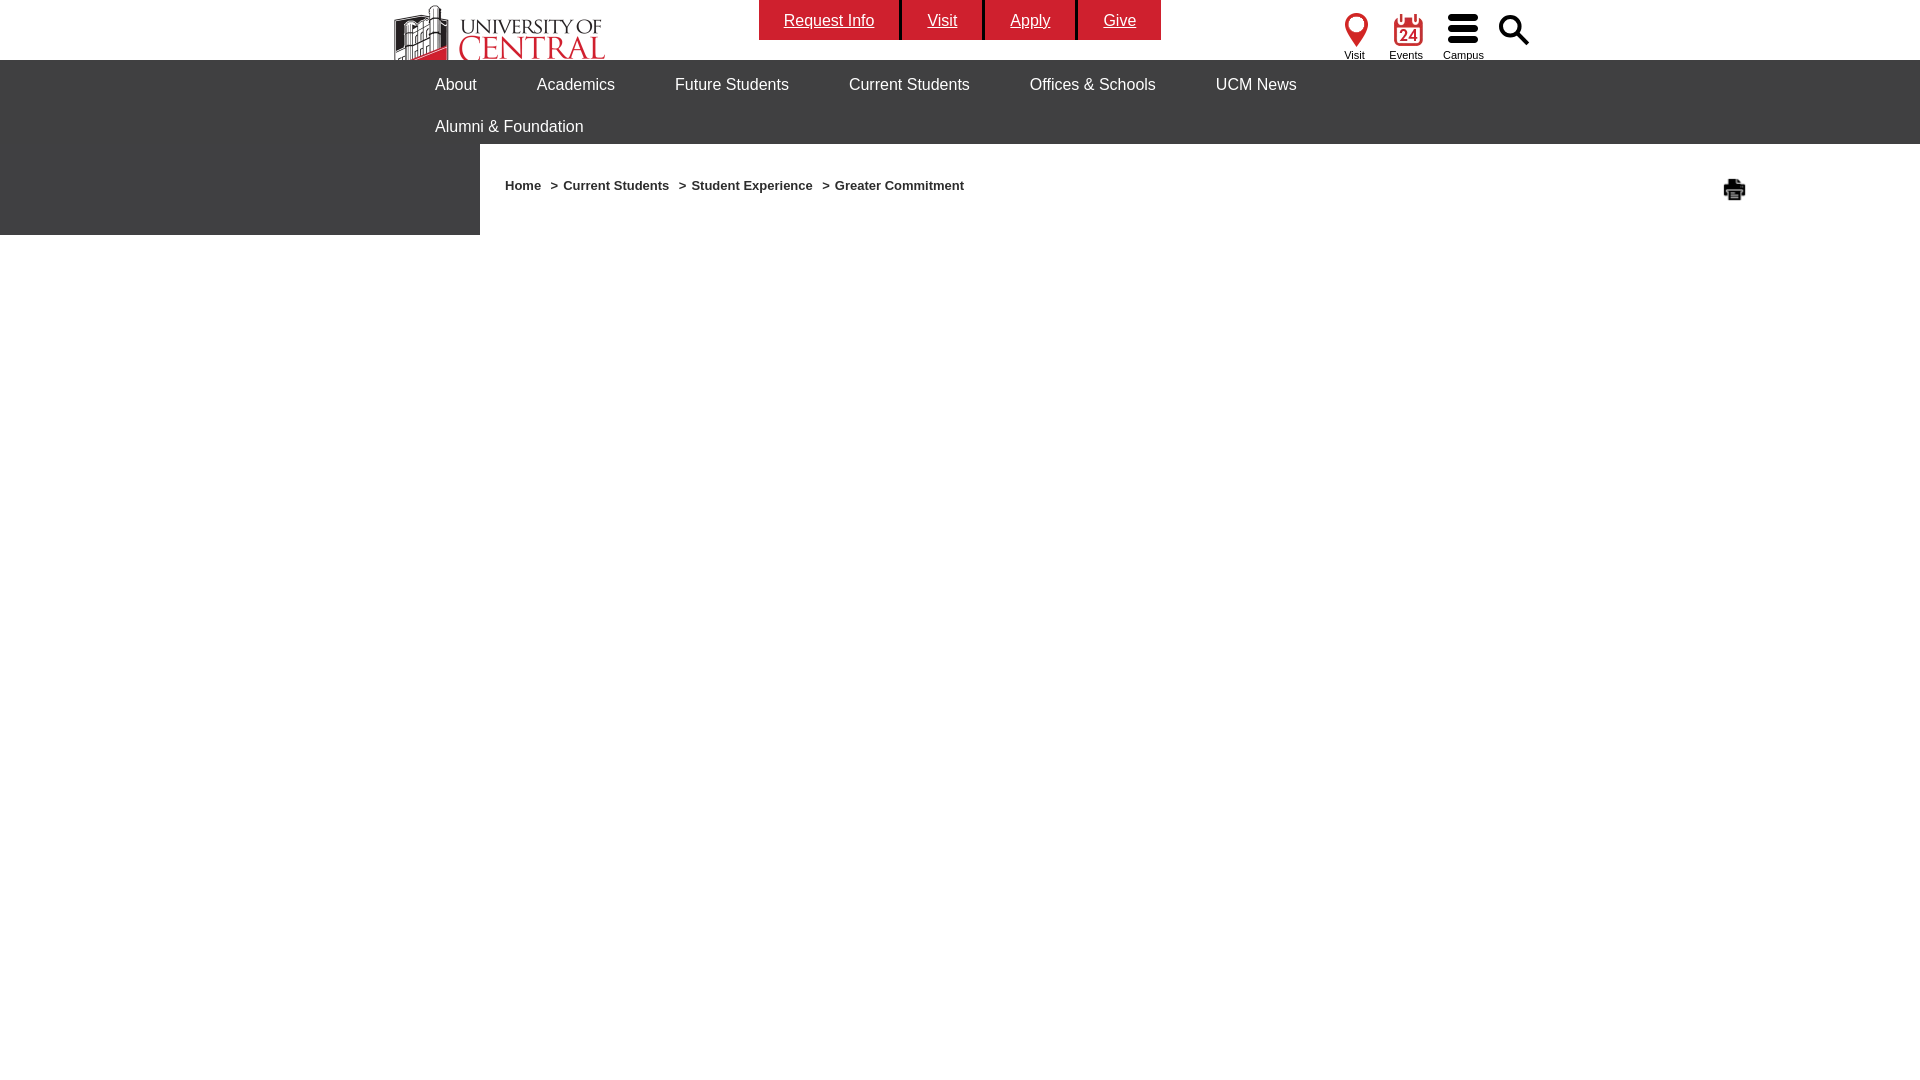 The width and height of the screenshot is (1920, 1080). I want to click on Request Info, so click(830, 20).